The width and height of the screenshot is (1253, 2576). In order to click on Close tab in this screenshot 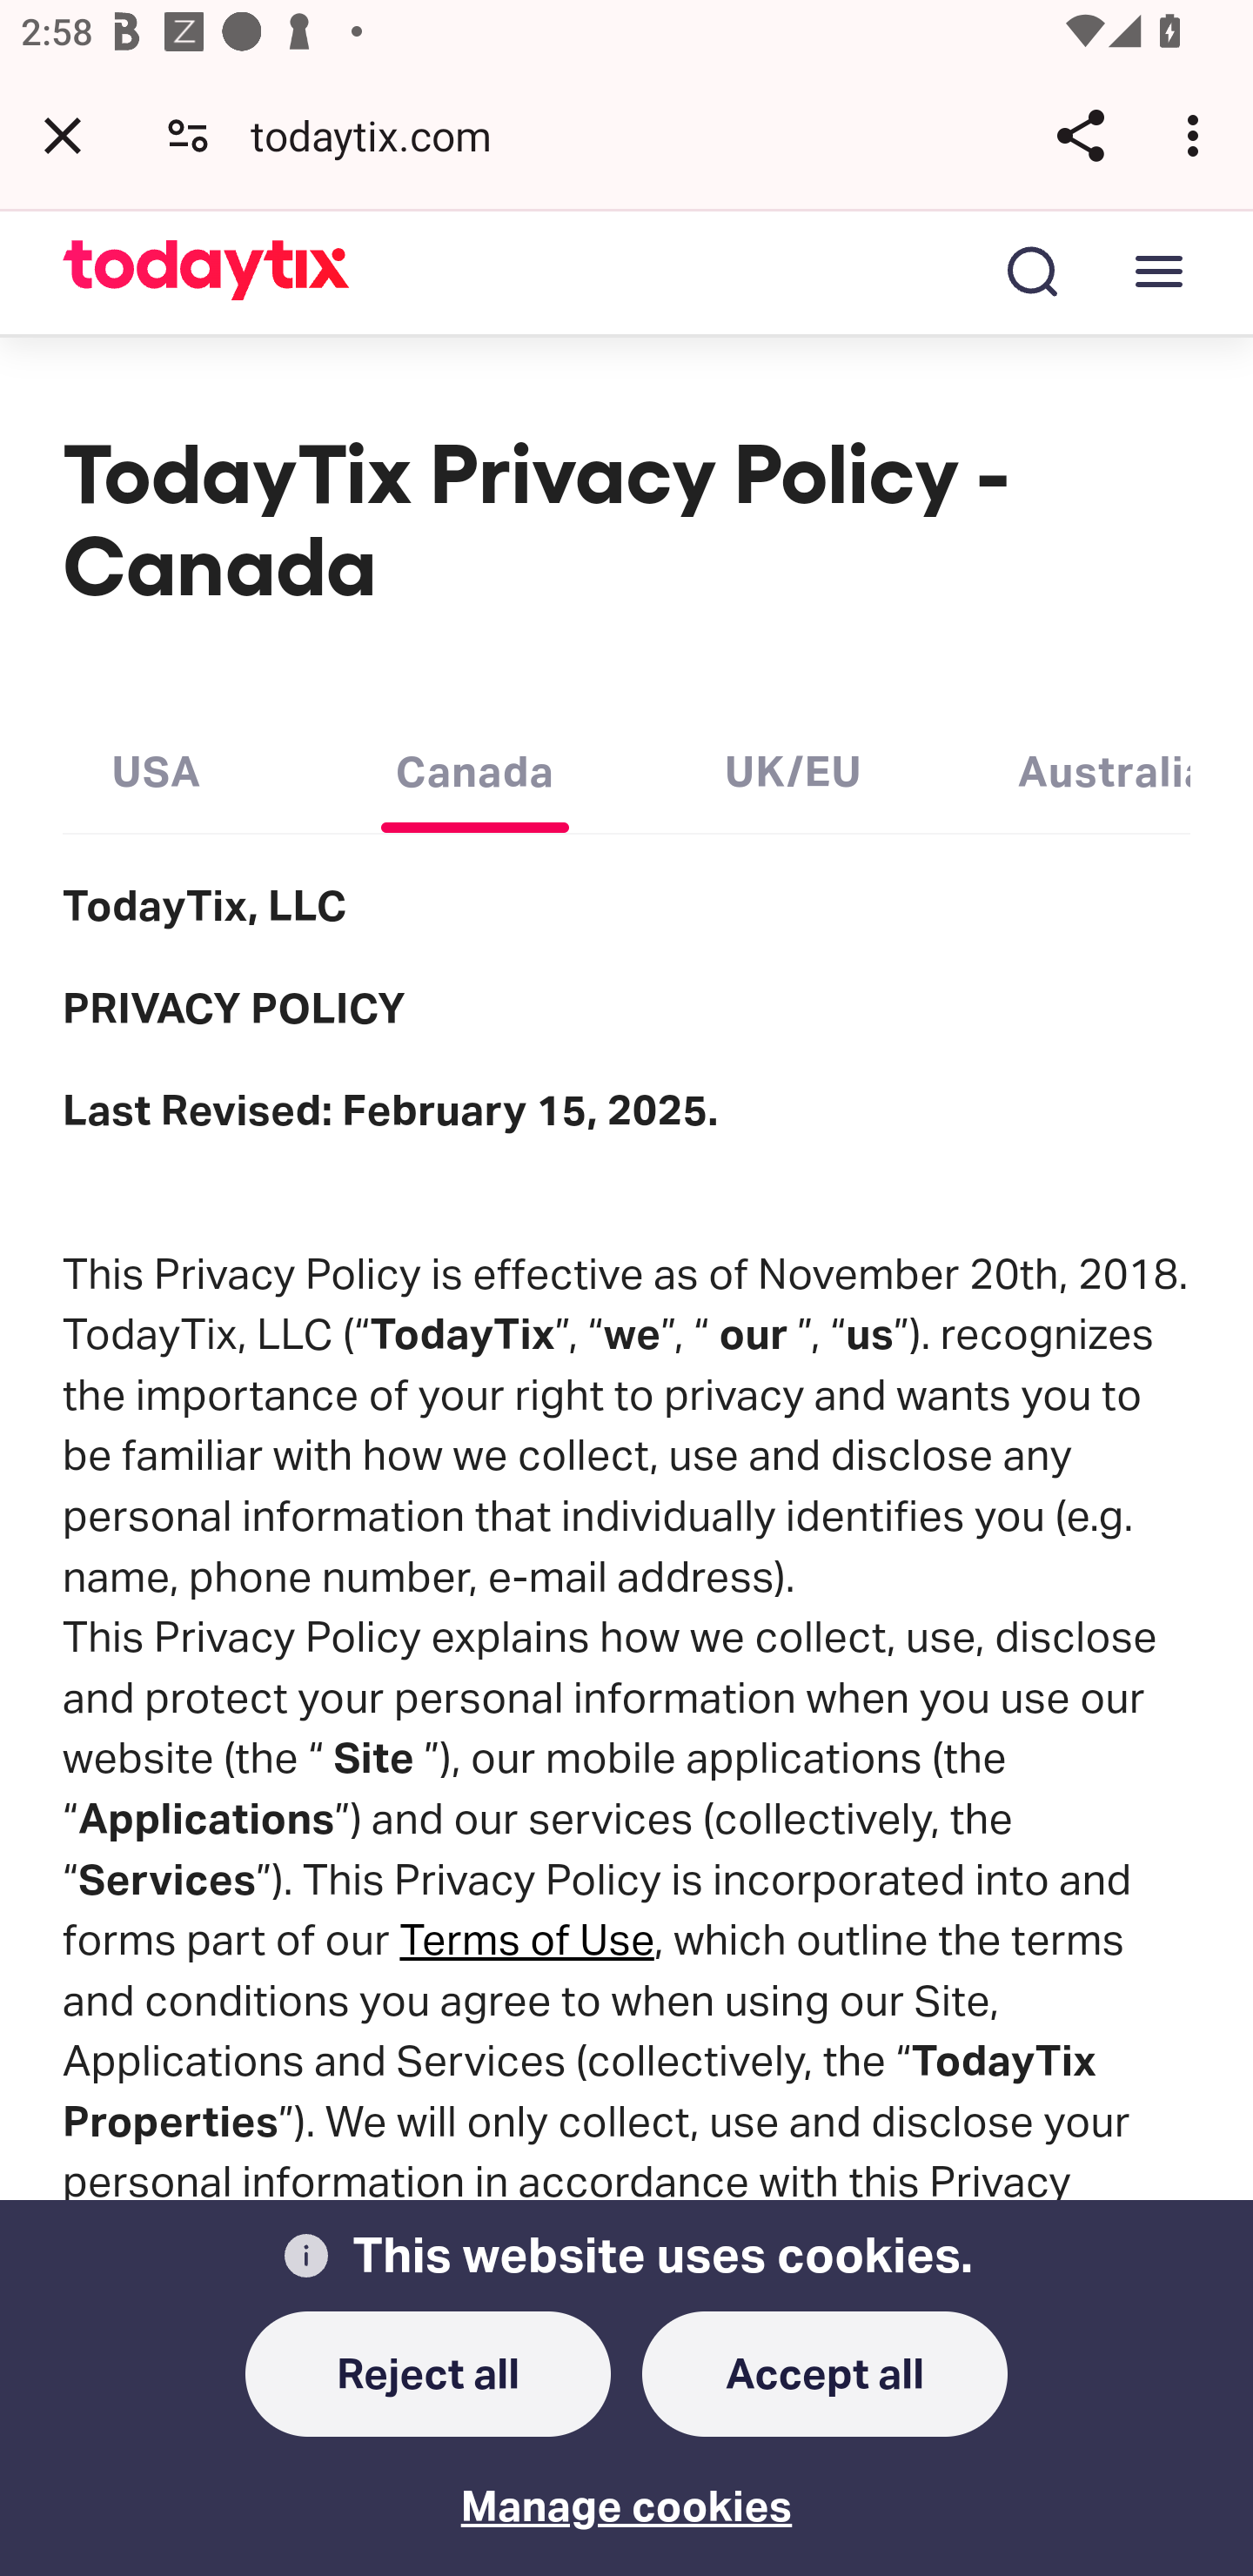, I will do `click(63, 135)`.